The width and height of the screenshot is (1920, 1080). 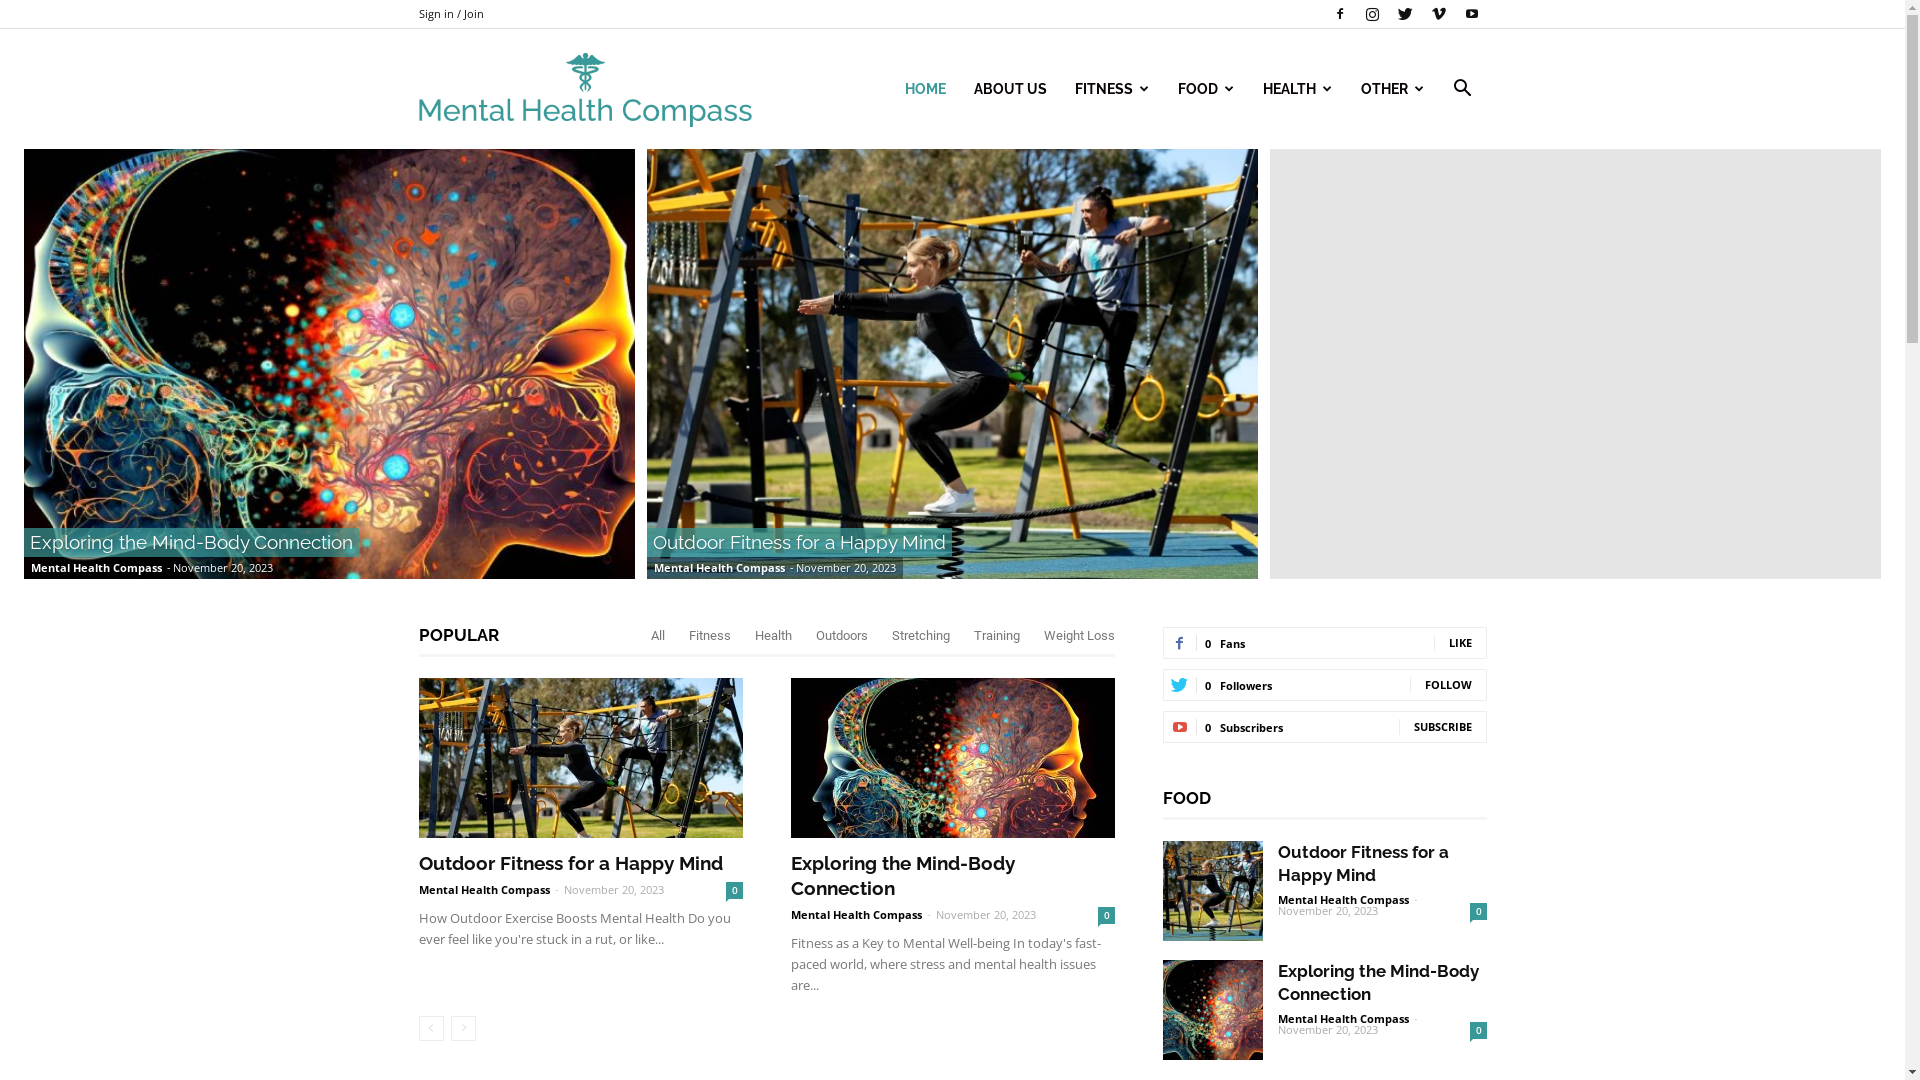 What do you see at coordinates (952, 364) in the screenshot?
I see `Outdoor Fitness for a Happy Mind` at bounding box center [952, 364].